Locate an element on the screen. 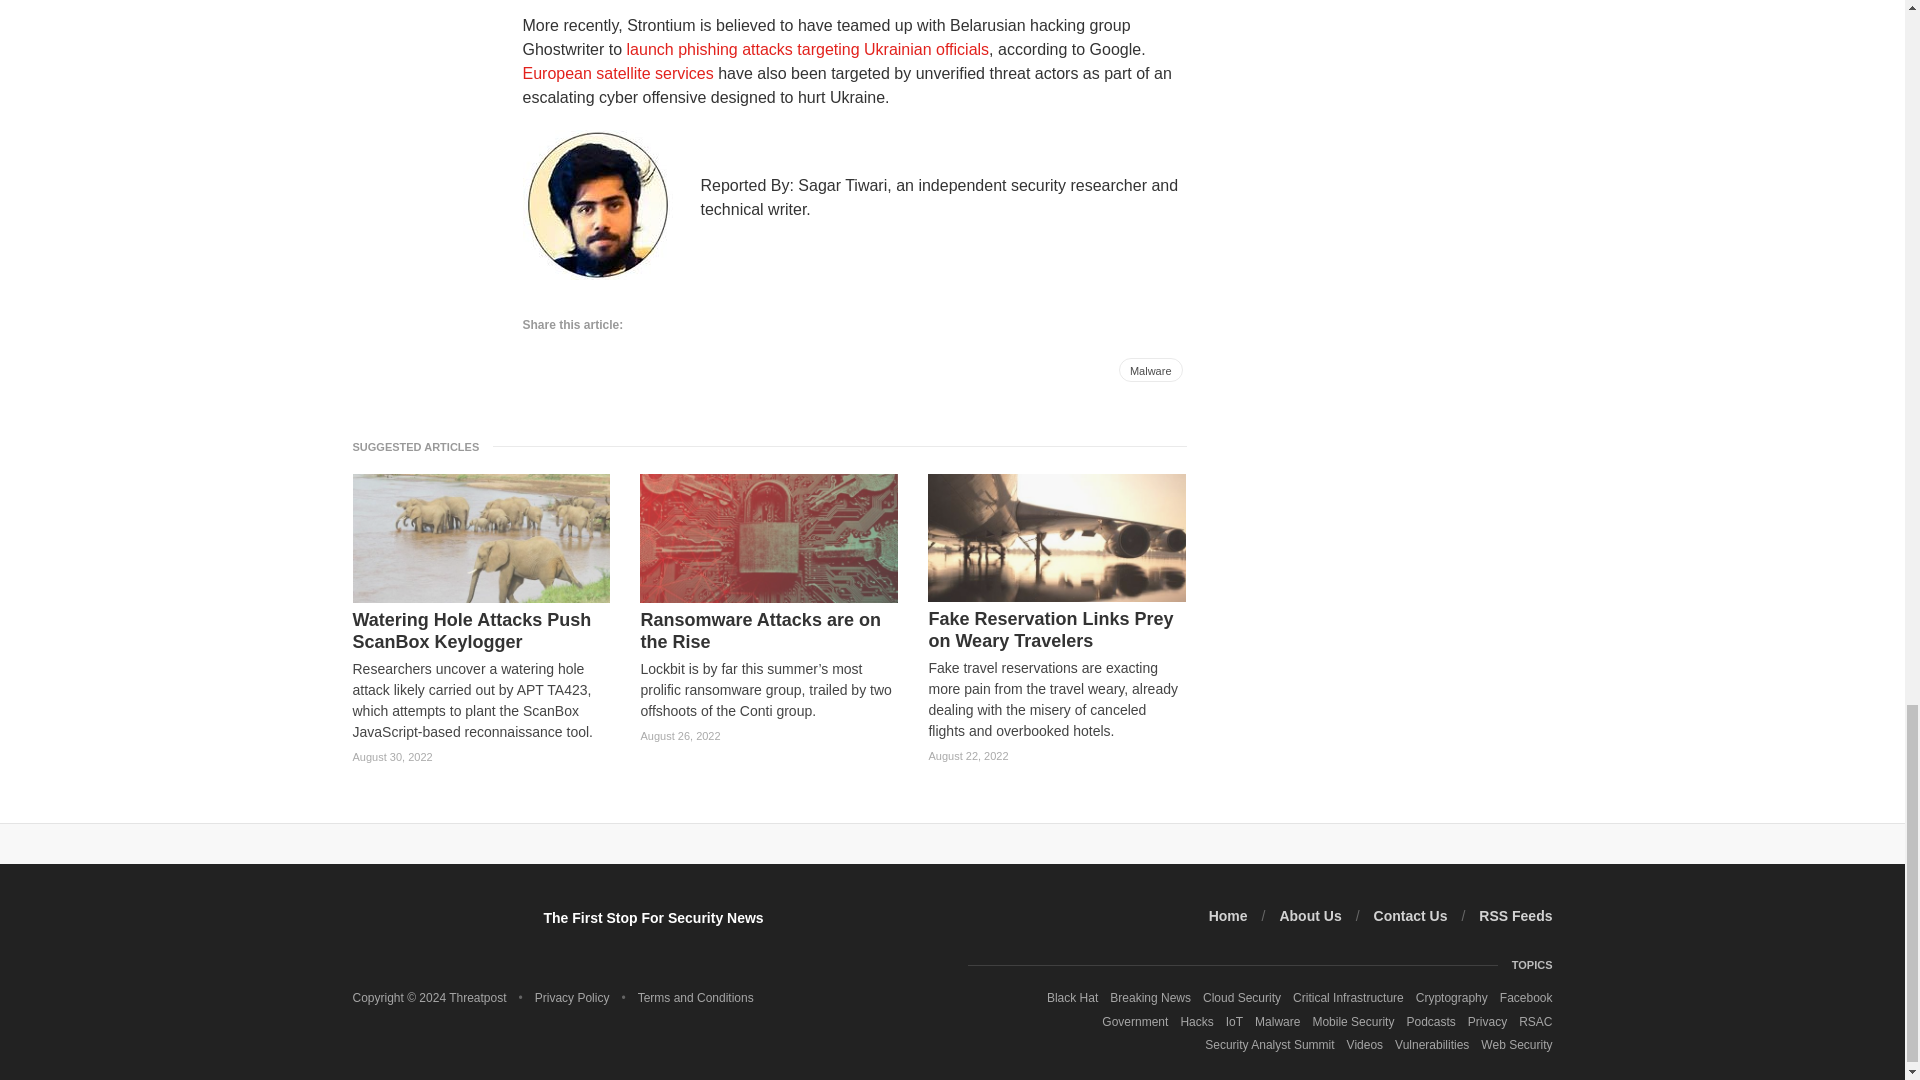 Image resolution: width=1920 pixels, height=1080 pixels. Ransomware Attacks are on the Rise is located at coordinates (768, 632).